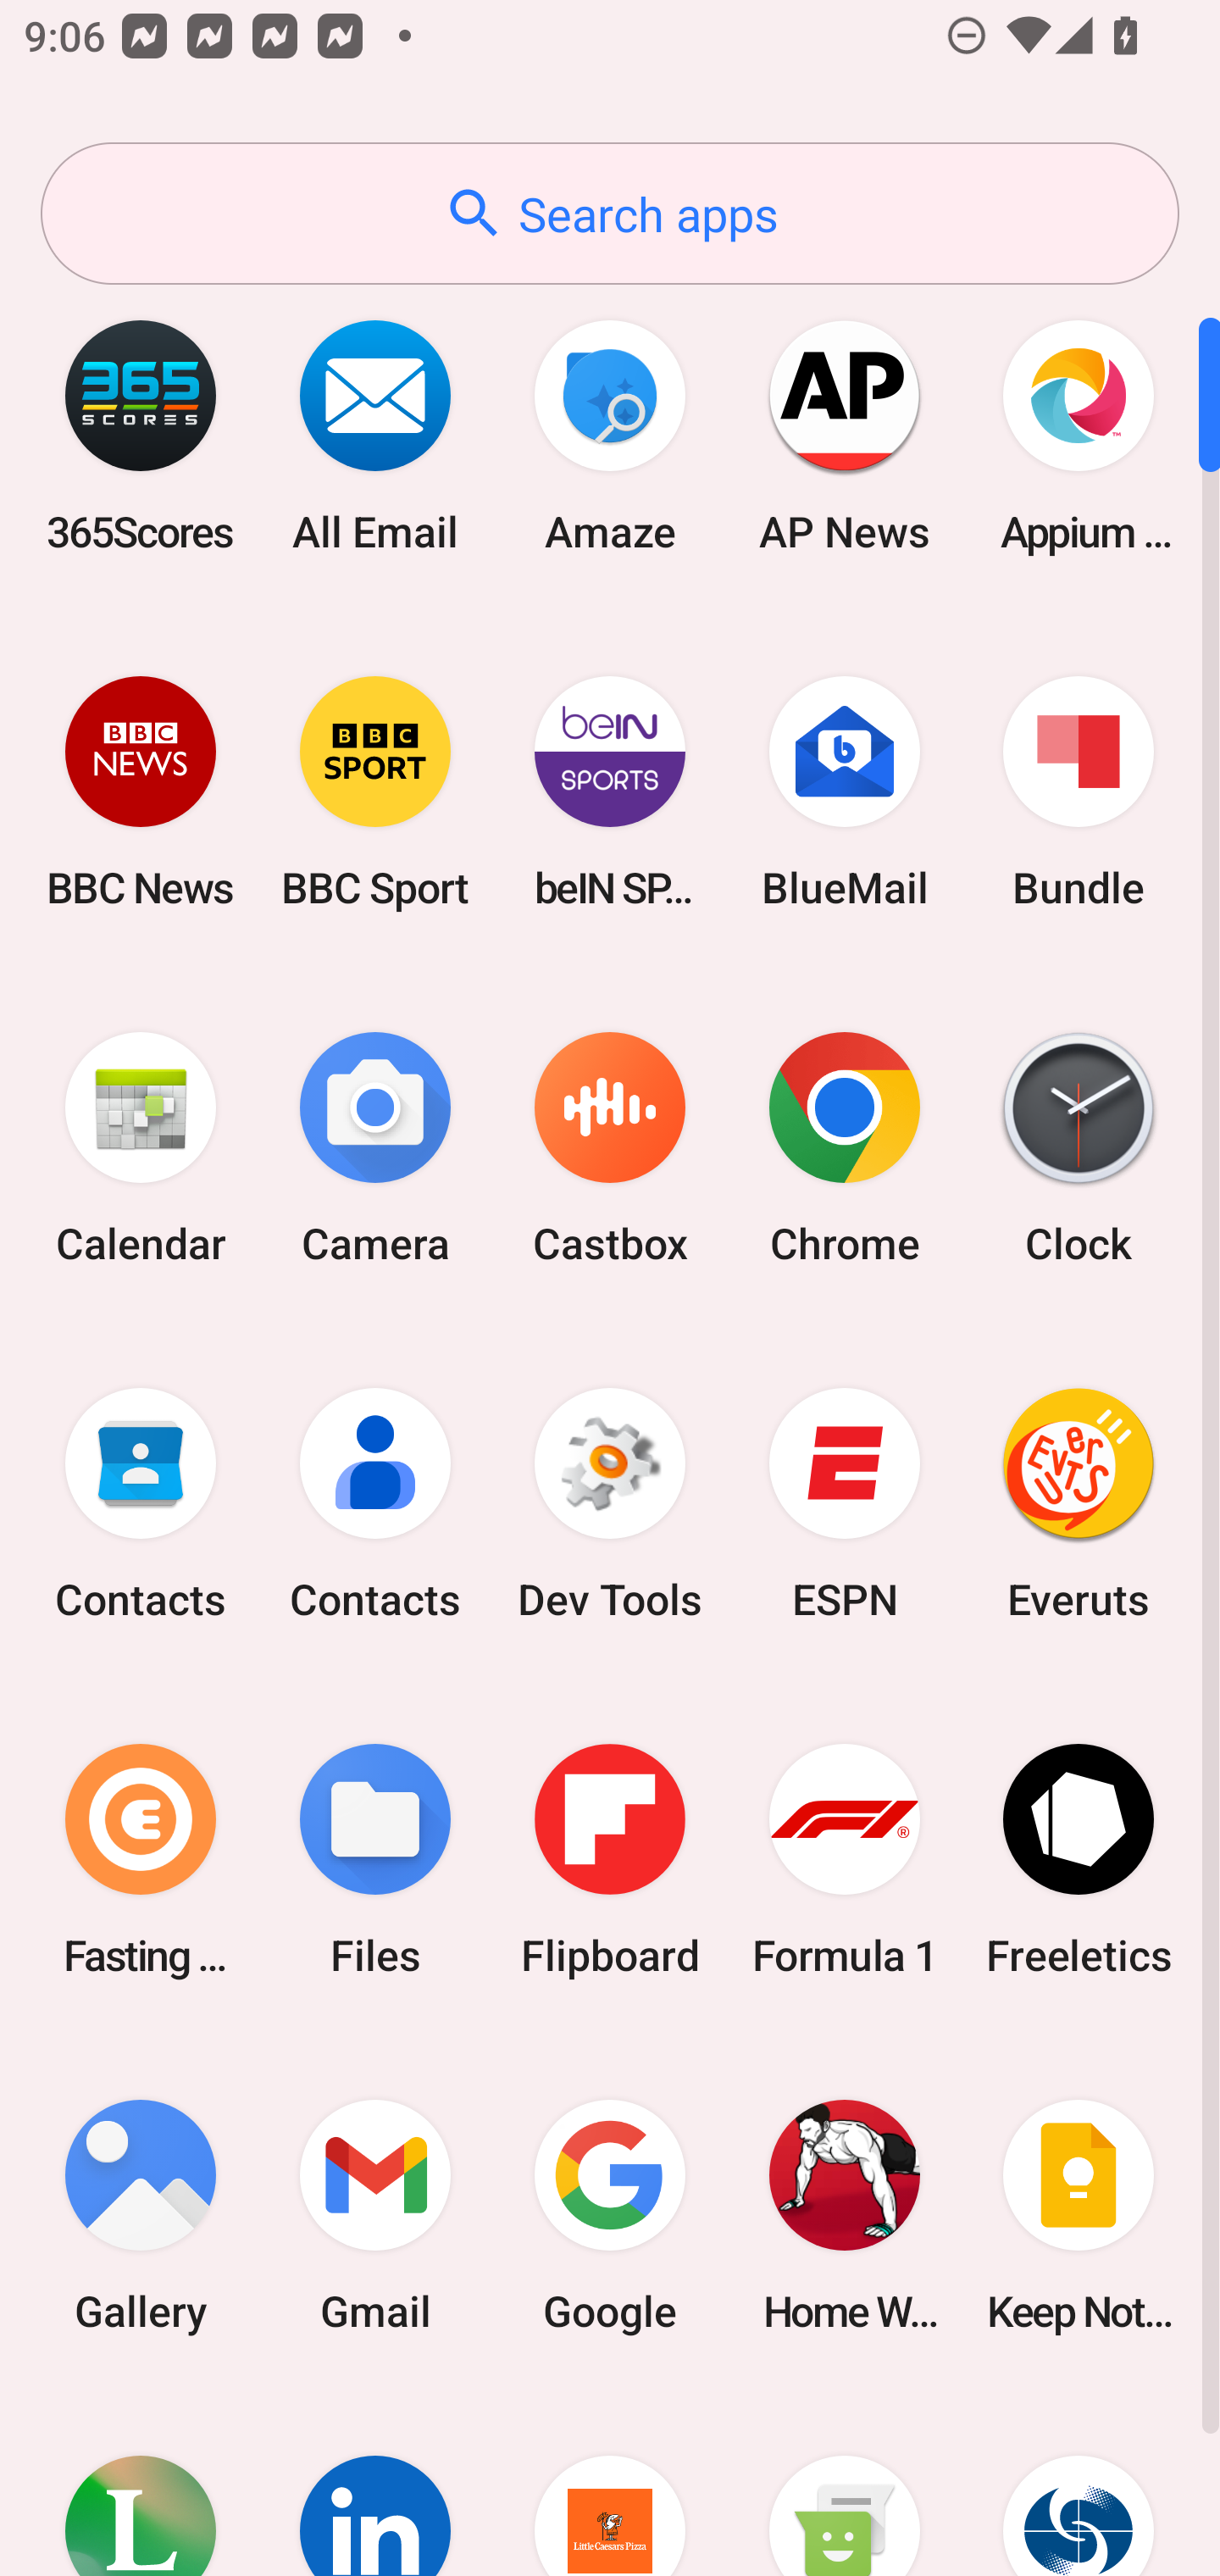 Image resolution: width=1220 pixels, height=2576 pixels. Describe the element at coordinates (610, 791) in the screenshot. I see `beIN SPORTS` at that location.